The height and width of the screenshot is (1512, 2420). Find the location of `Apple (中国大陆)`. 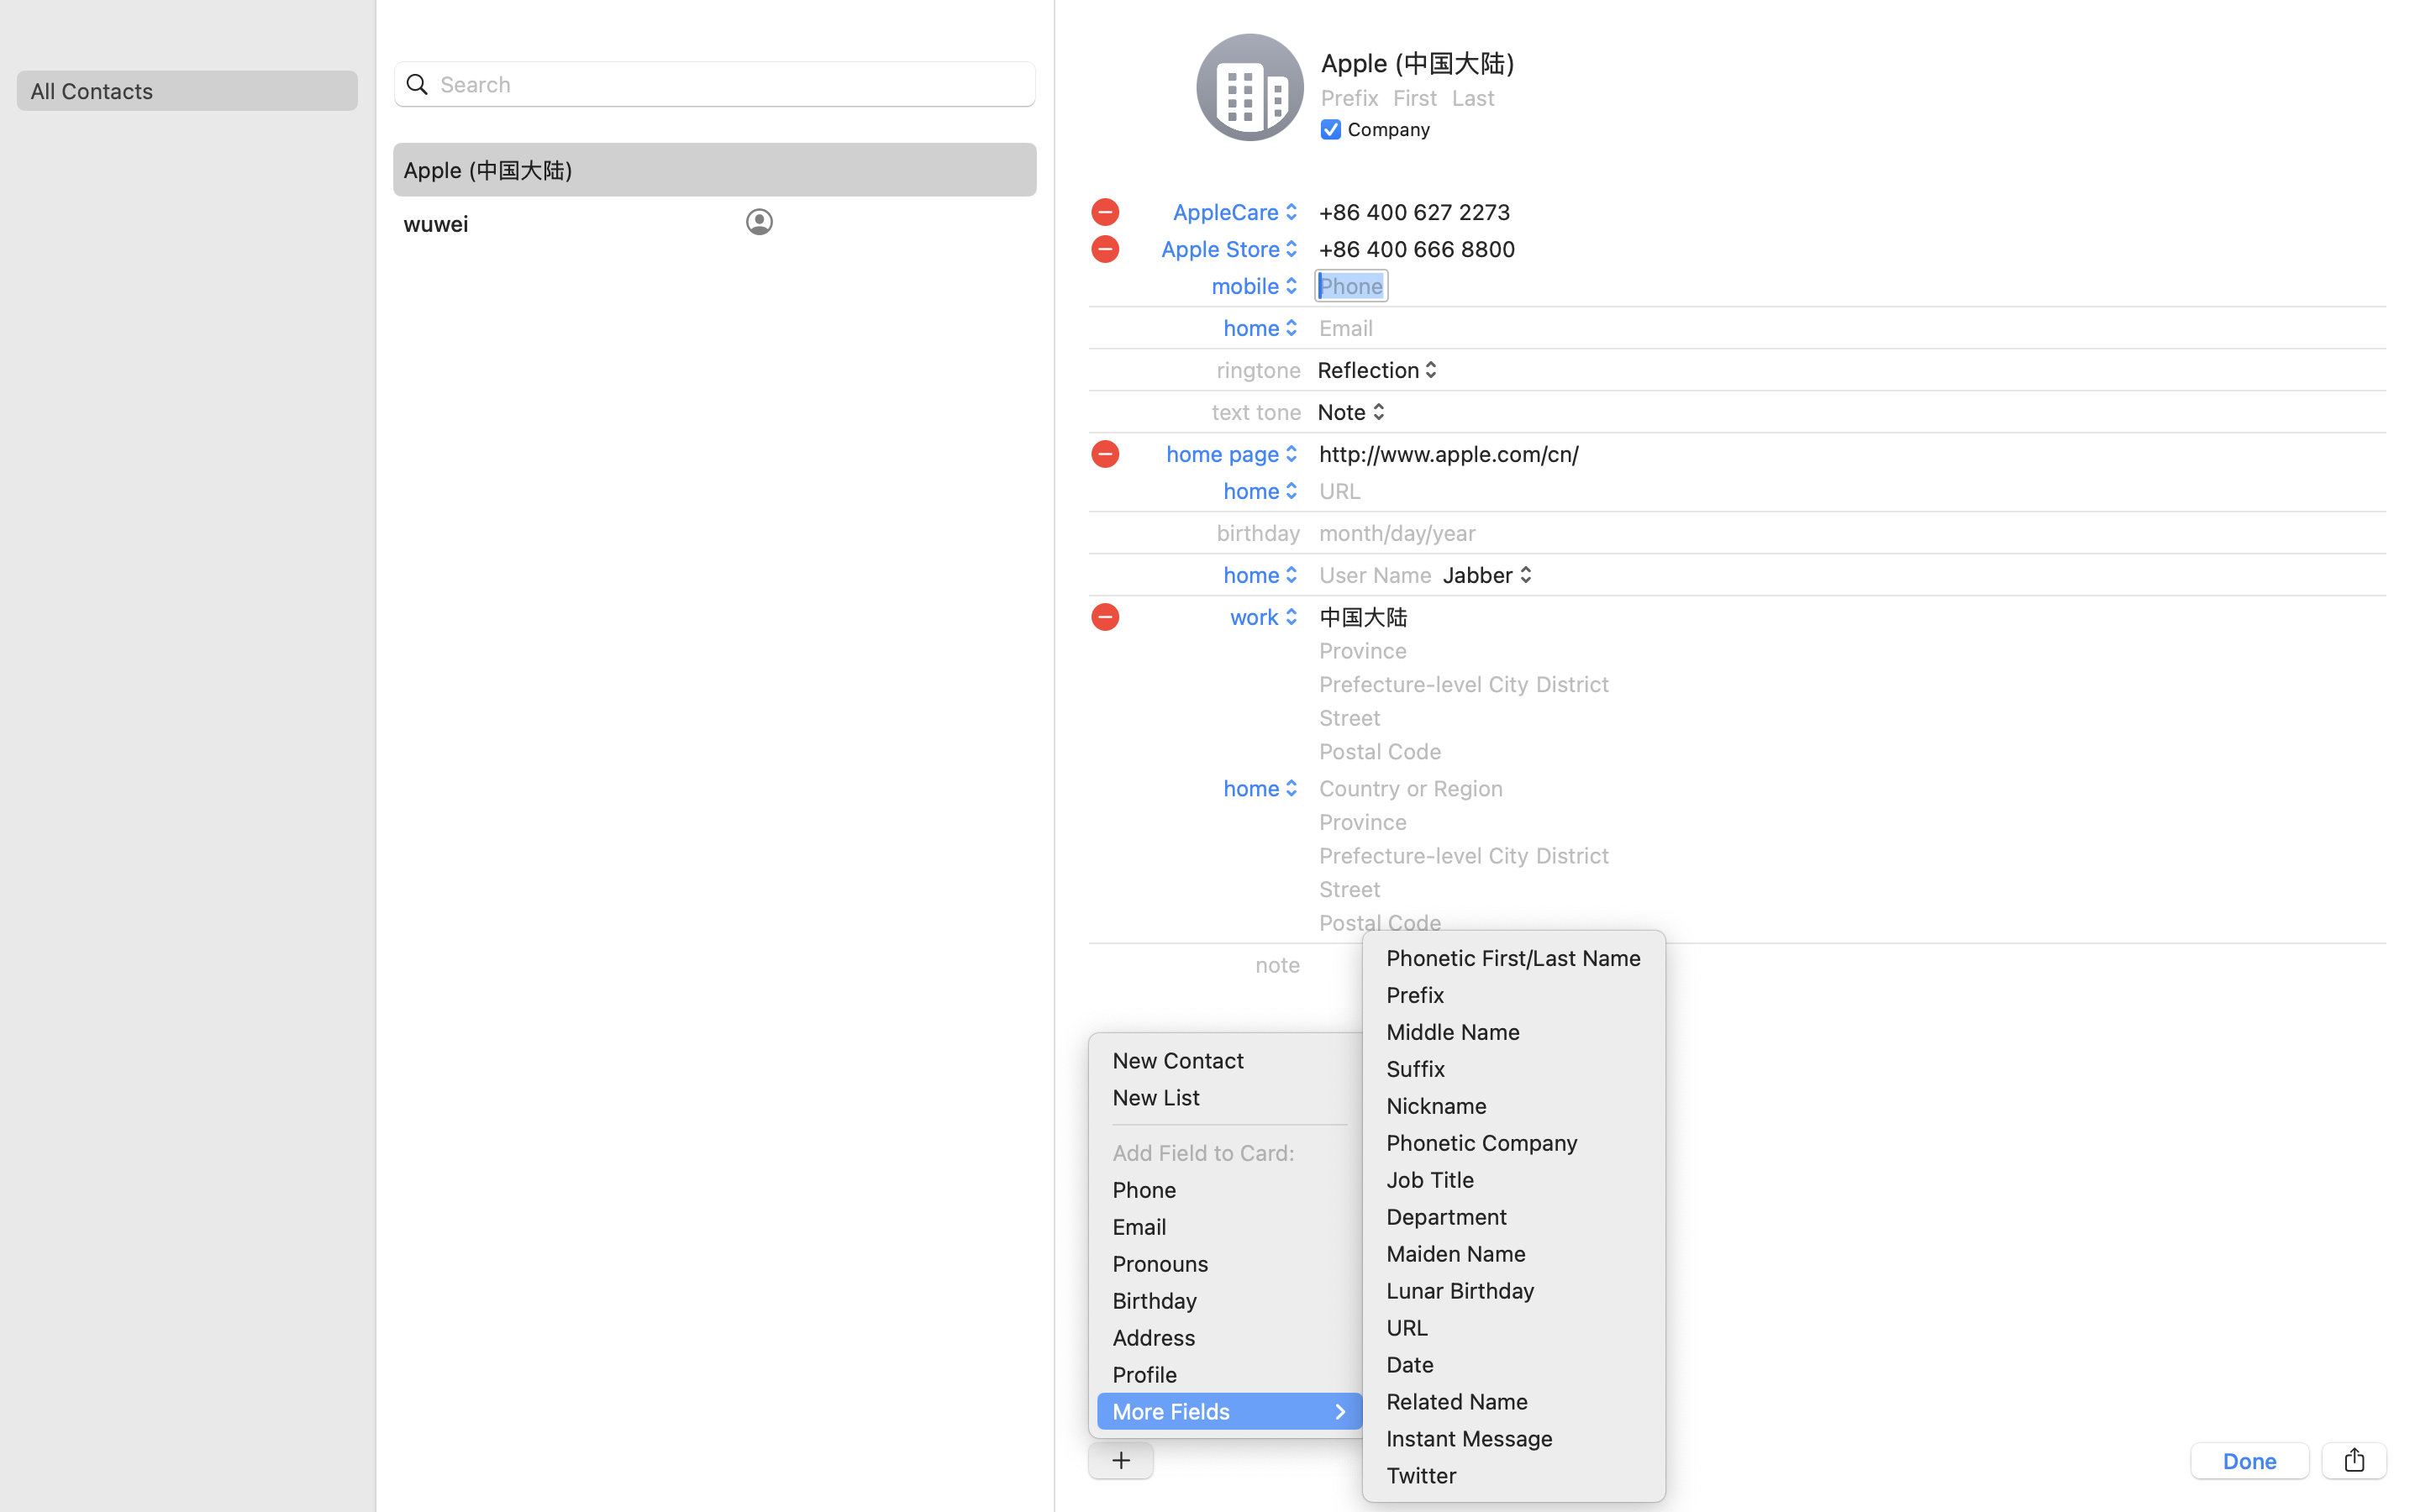

Apple (中国大陆) is located at coordinates (1418, 63).